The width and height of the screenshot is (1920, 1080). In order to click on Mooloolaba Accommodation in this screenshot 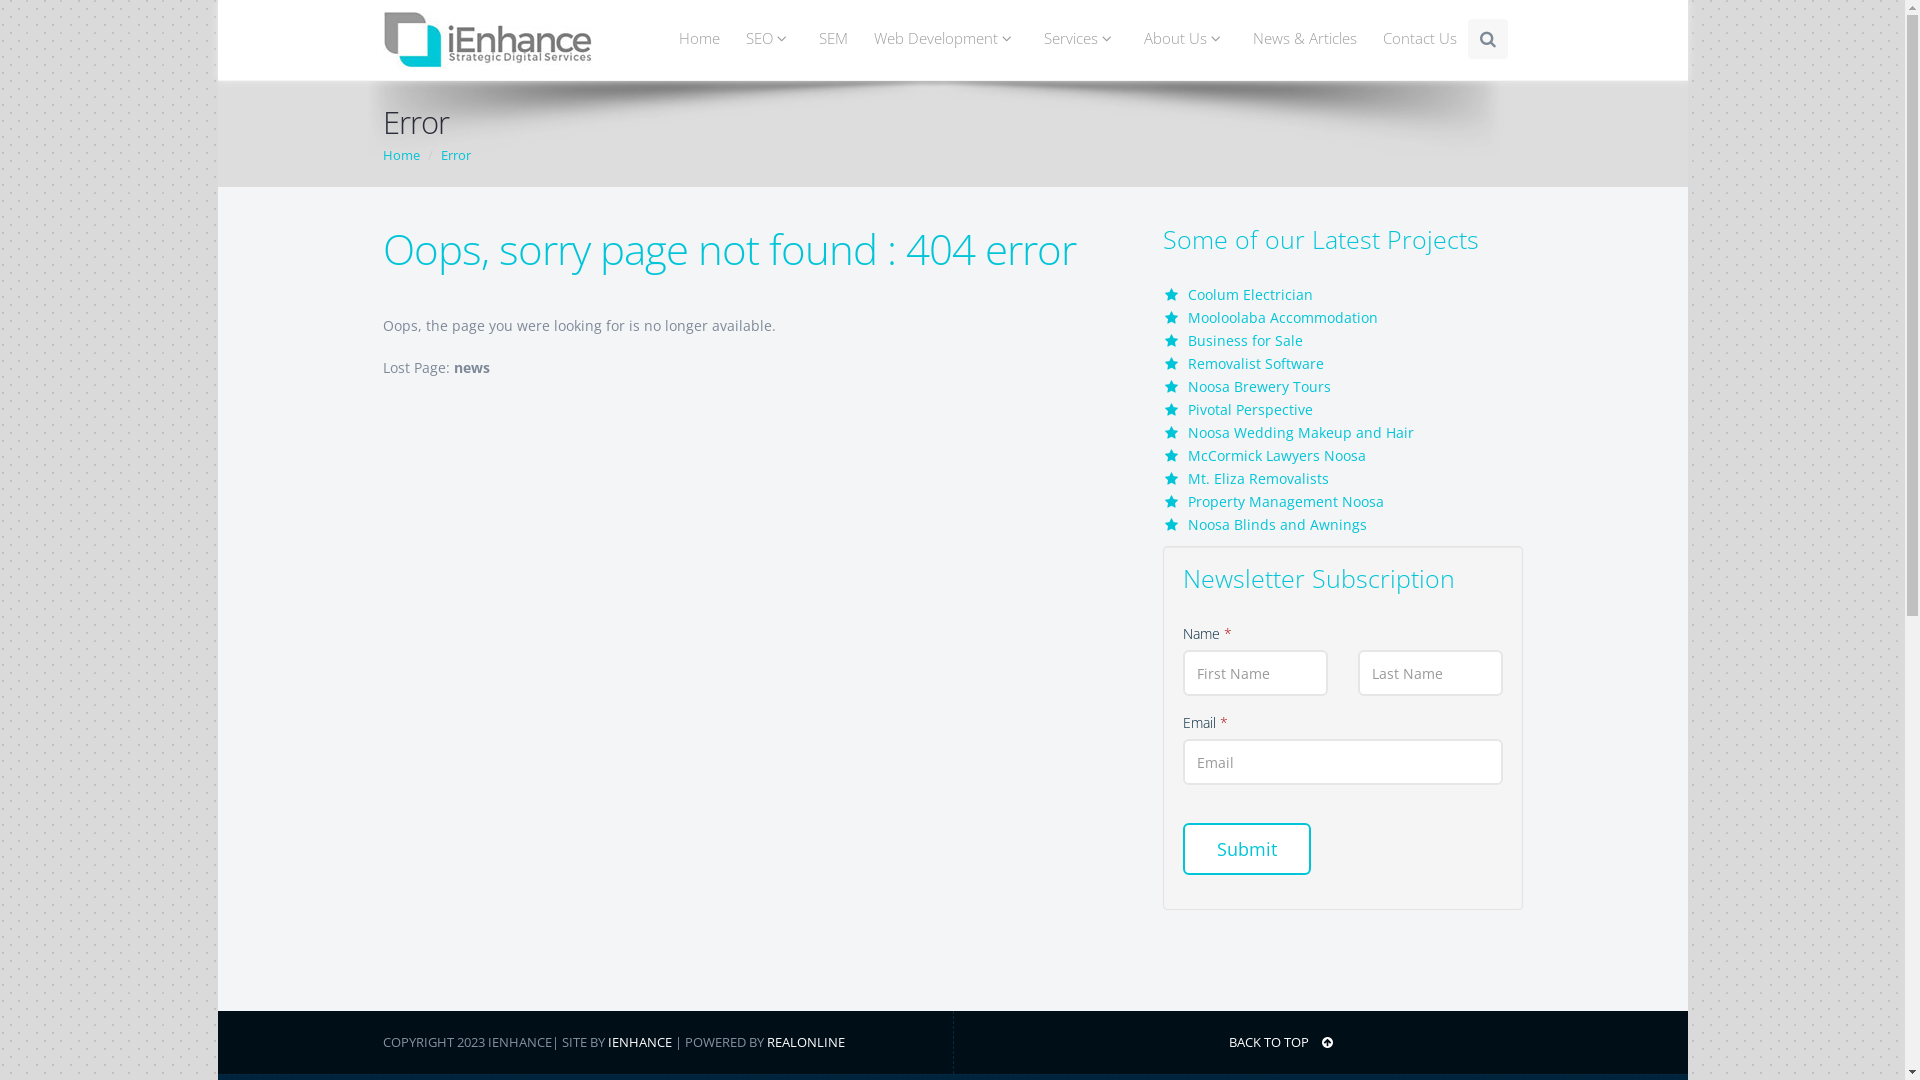, I will do `click(1283, 318)`.